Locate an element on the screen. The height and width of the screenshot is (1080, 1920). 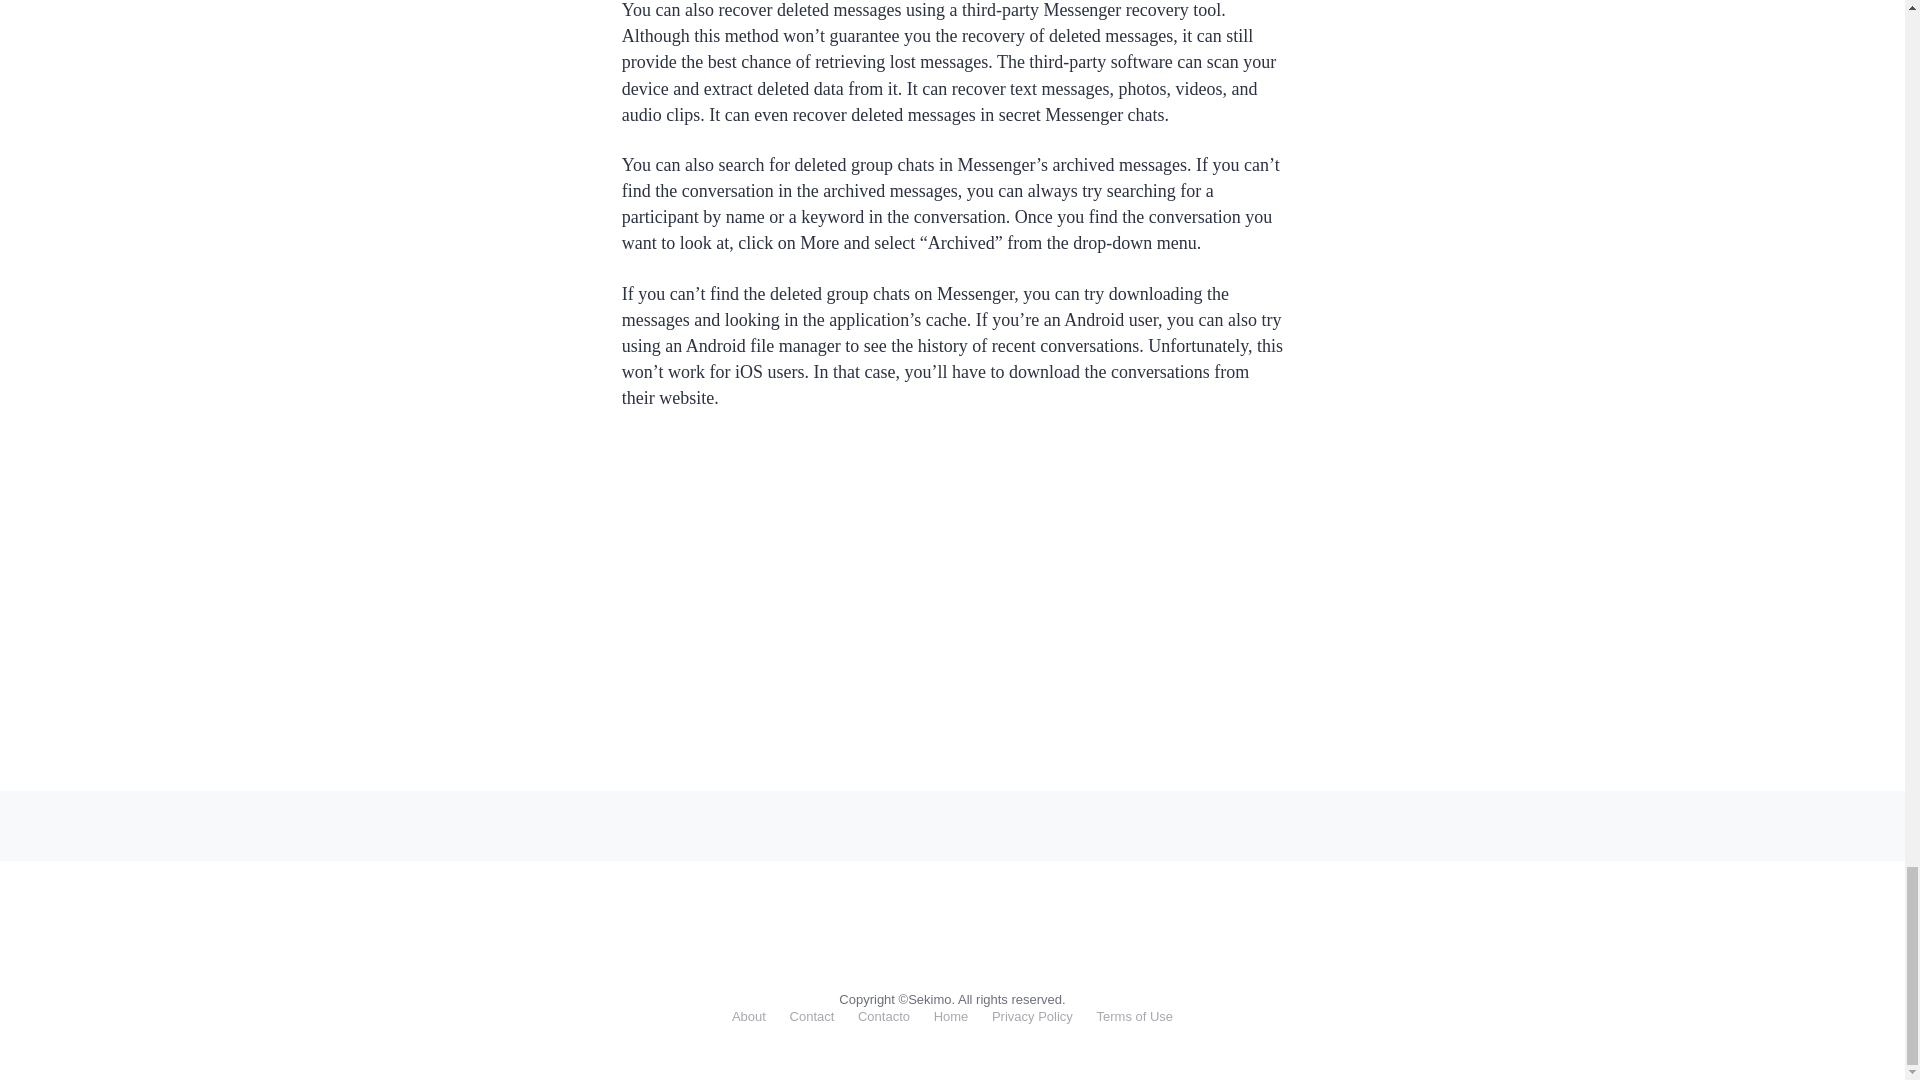
Home is located at coordinates (951, 1016).